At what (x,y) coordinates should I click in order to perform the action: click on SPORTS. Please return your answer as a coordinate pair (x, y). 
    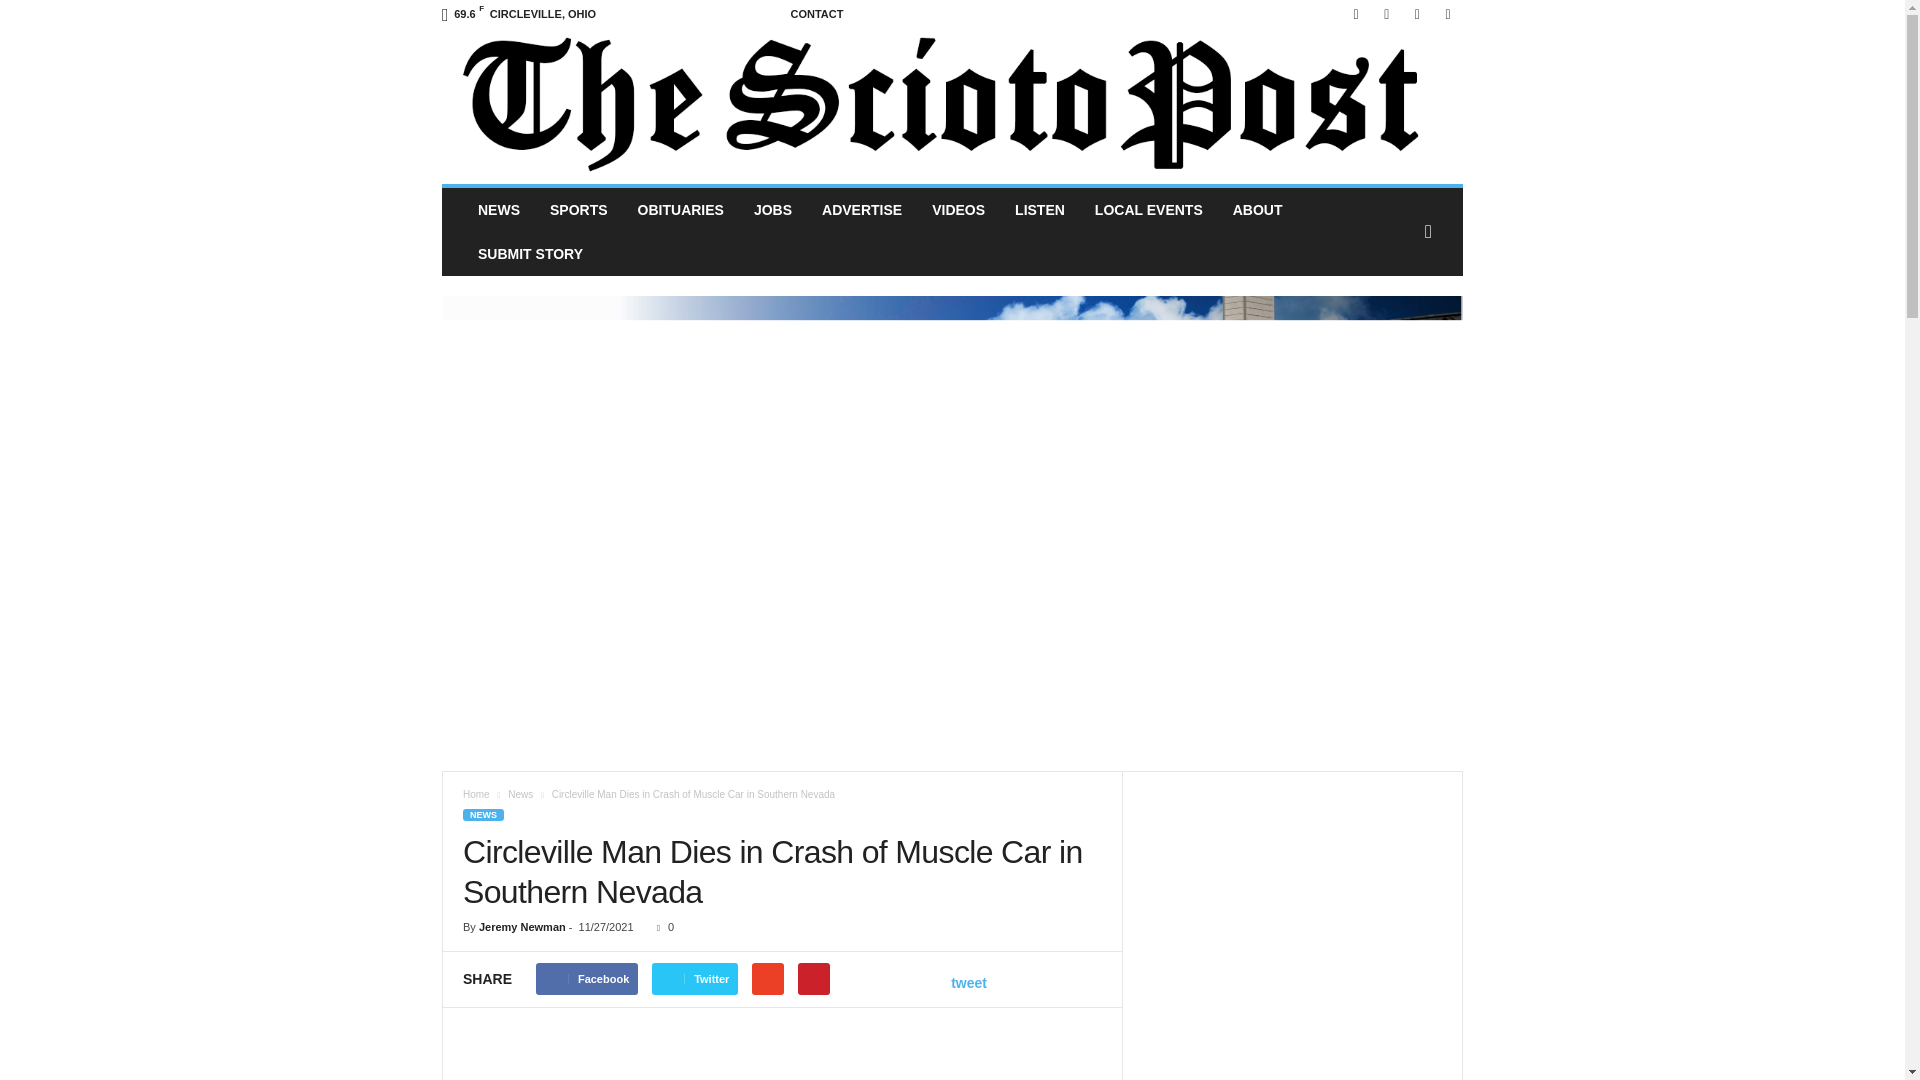
    Looking at the image, I should click on (578, 210).